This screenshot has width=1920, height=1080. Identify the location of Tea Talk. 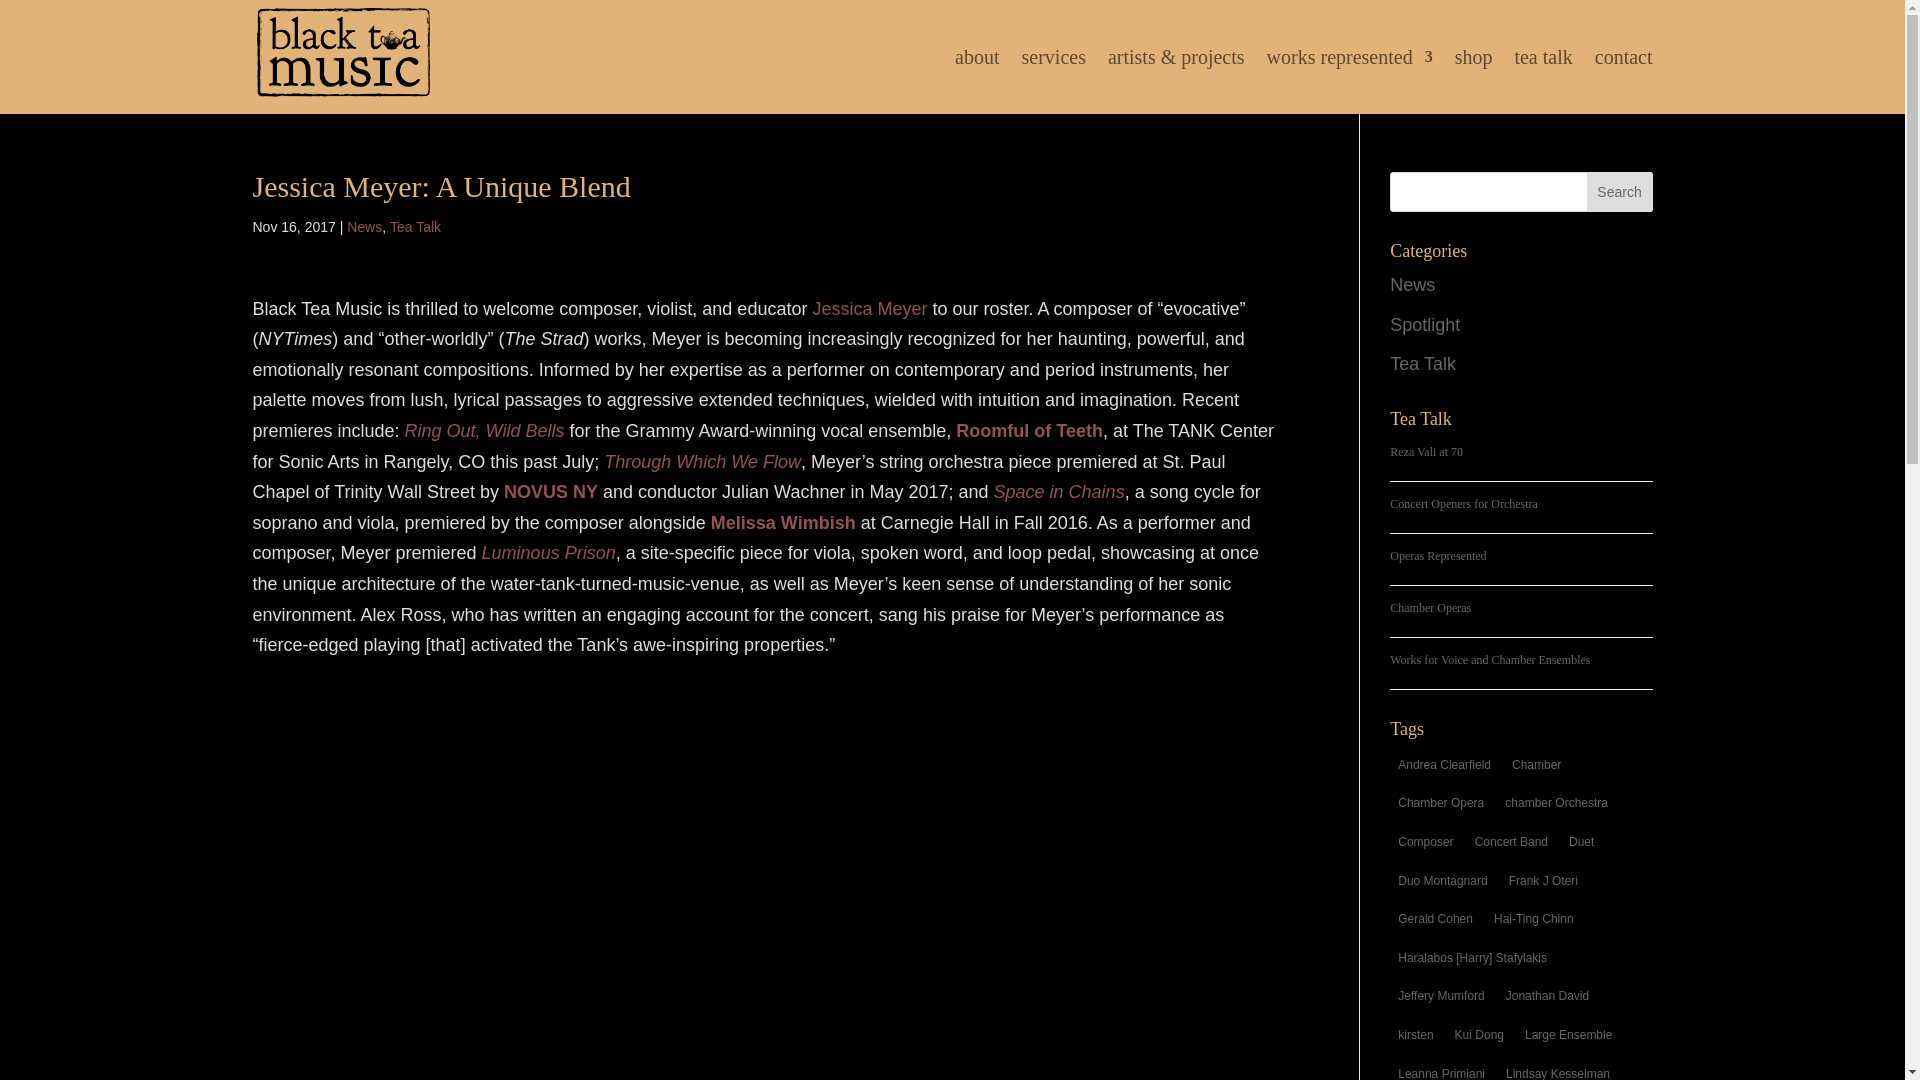
(415, 227).